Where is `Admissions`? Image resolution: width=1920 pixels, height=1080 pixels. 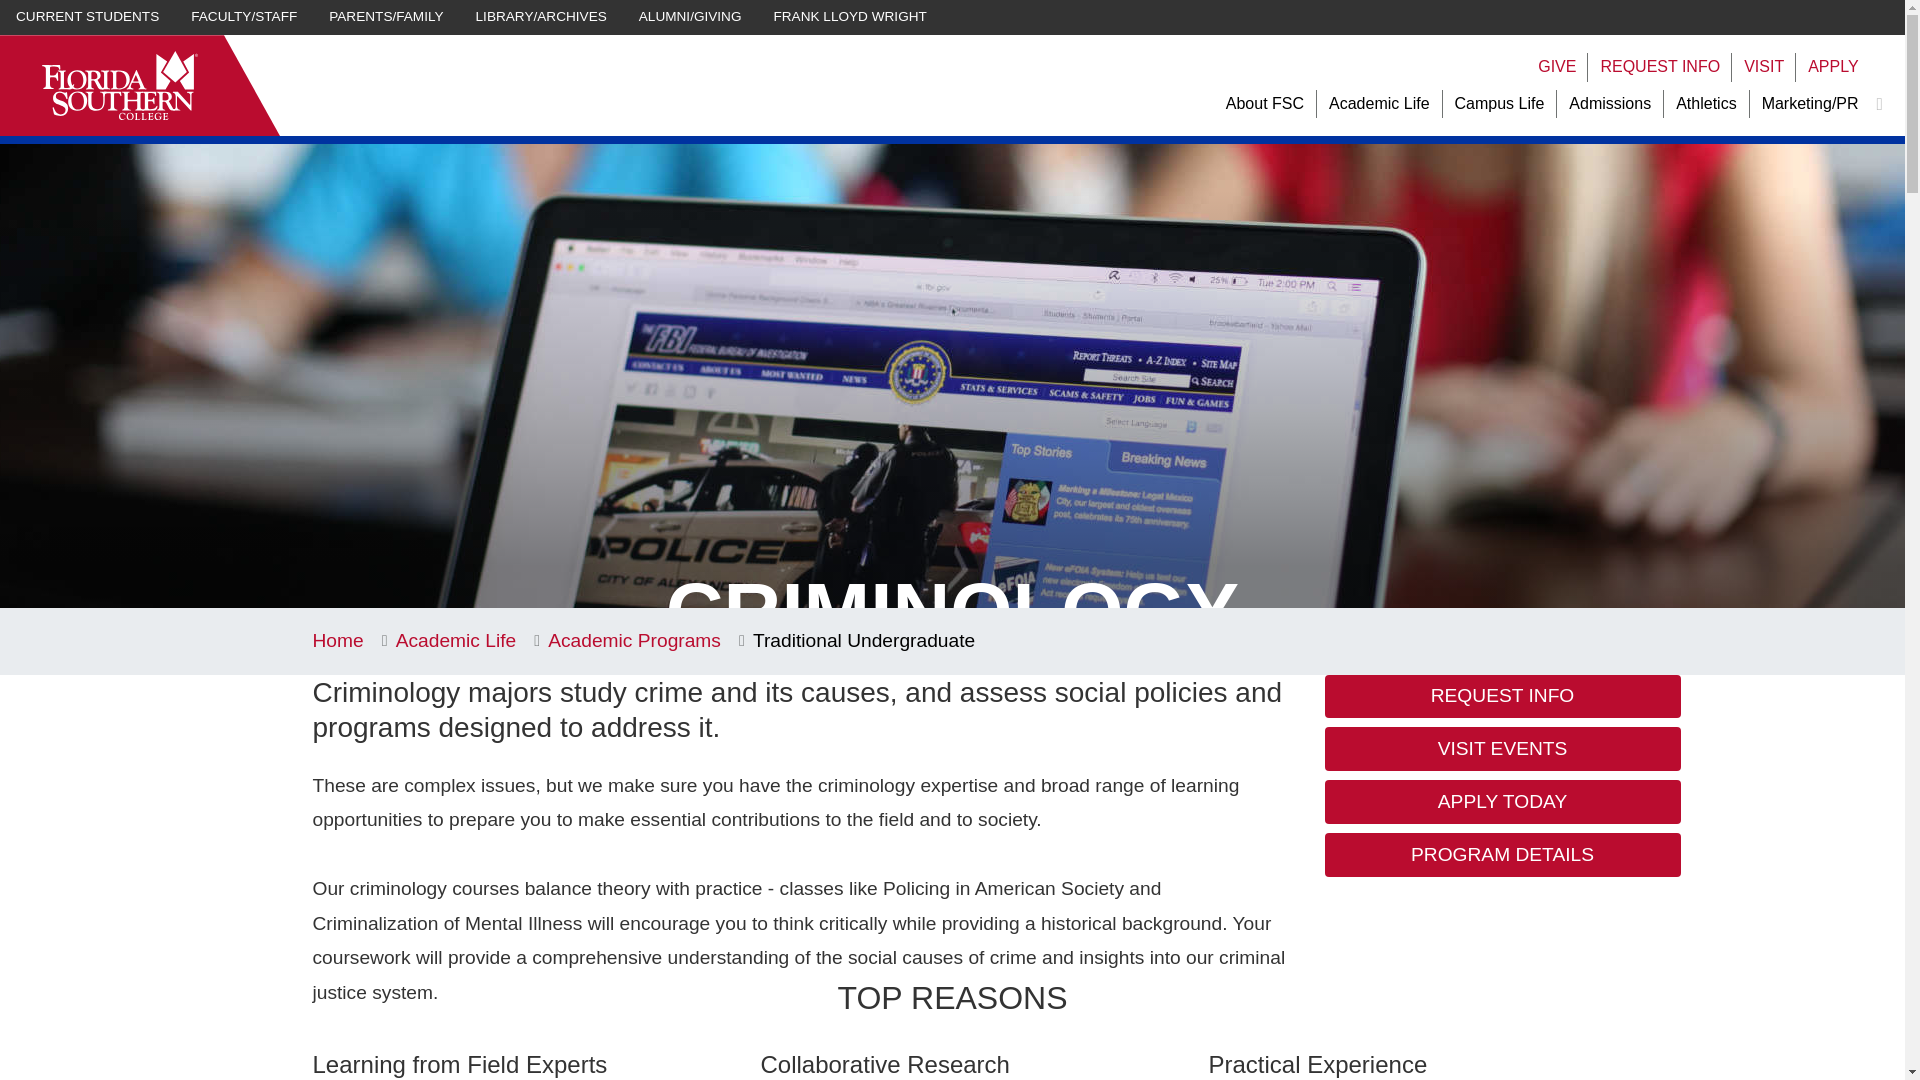 Admissions is located at coordinates (1610, 104).